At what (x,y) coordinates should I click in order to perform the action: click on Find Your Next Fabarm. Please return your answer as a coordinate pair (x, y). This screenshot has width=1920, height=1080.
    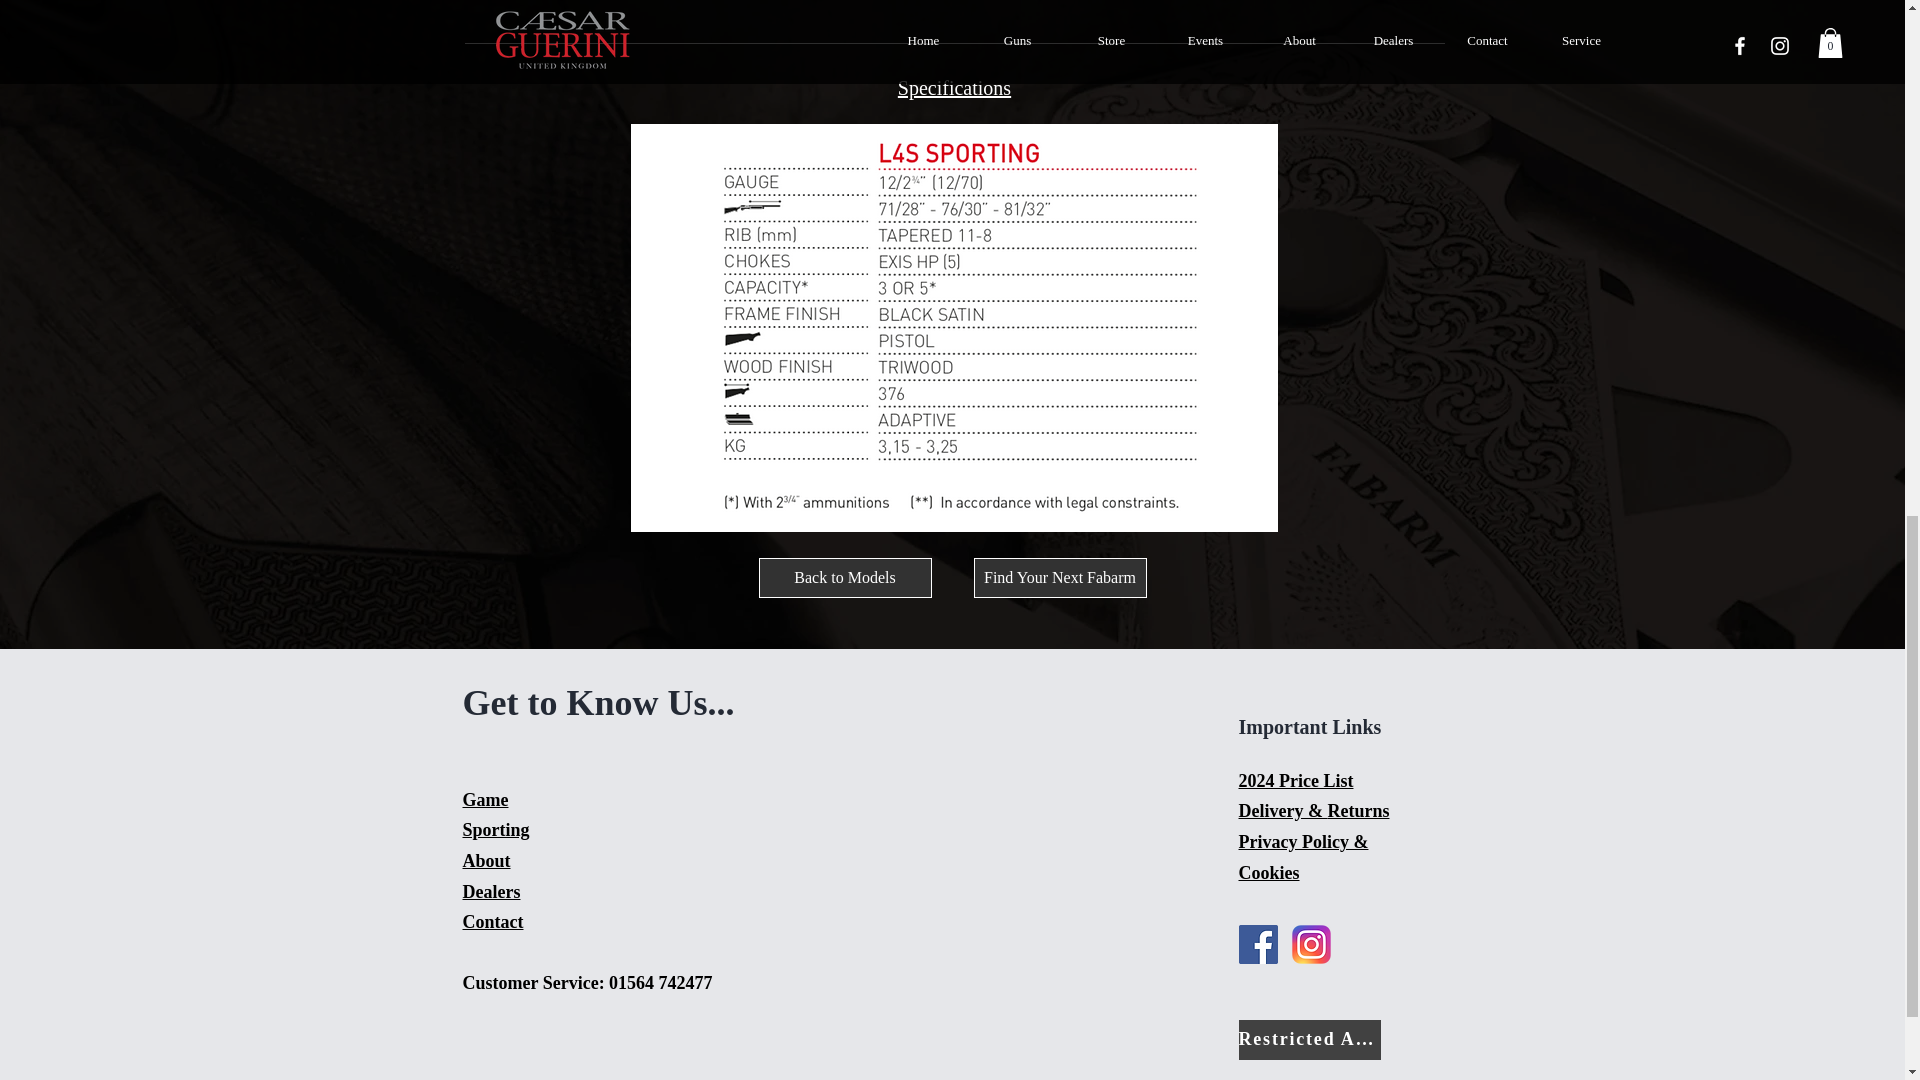
    Looking at the image, I should click on (1060, 578).